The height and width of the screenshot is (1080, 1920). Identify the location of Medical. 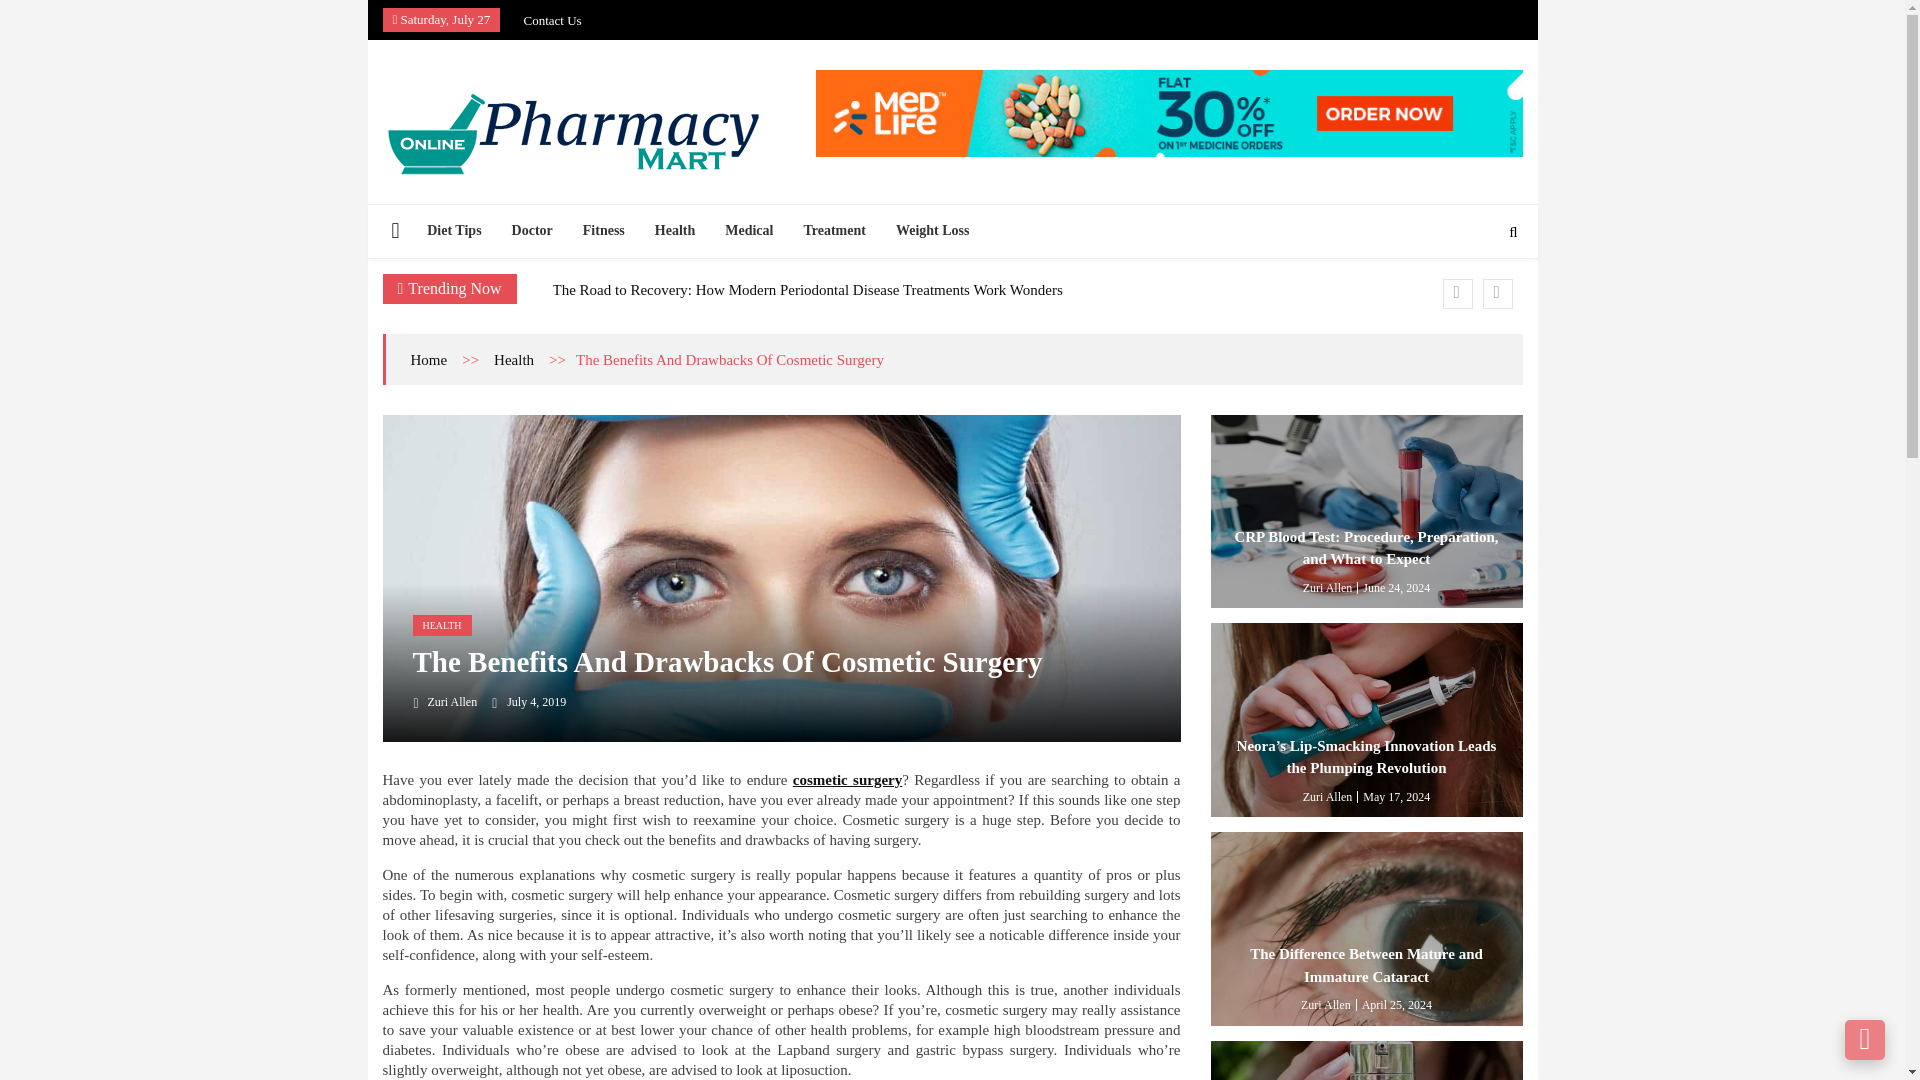
(748, 229).